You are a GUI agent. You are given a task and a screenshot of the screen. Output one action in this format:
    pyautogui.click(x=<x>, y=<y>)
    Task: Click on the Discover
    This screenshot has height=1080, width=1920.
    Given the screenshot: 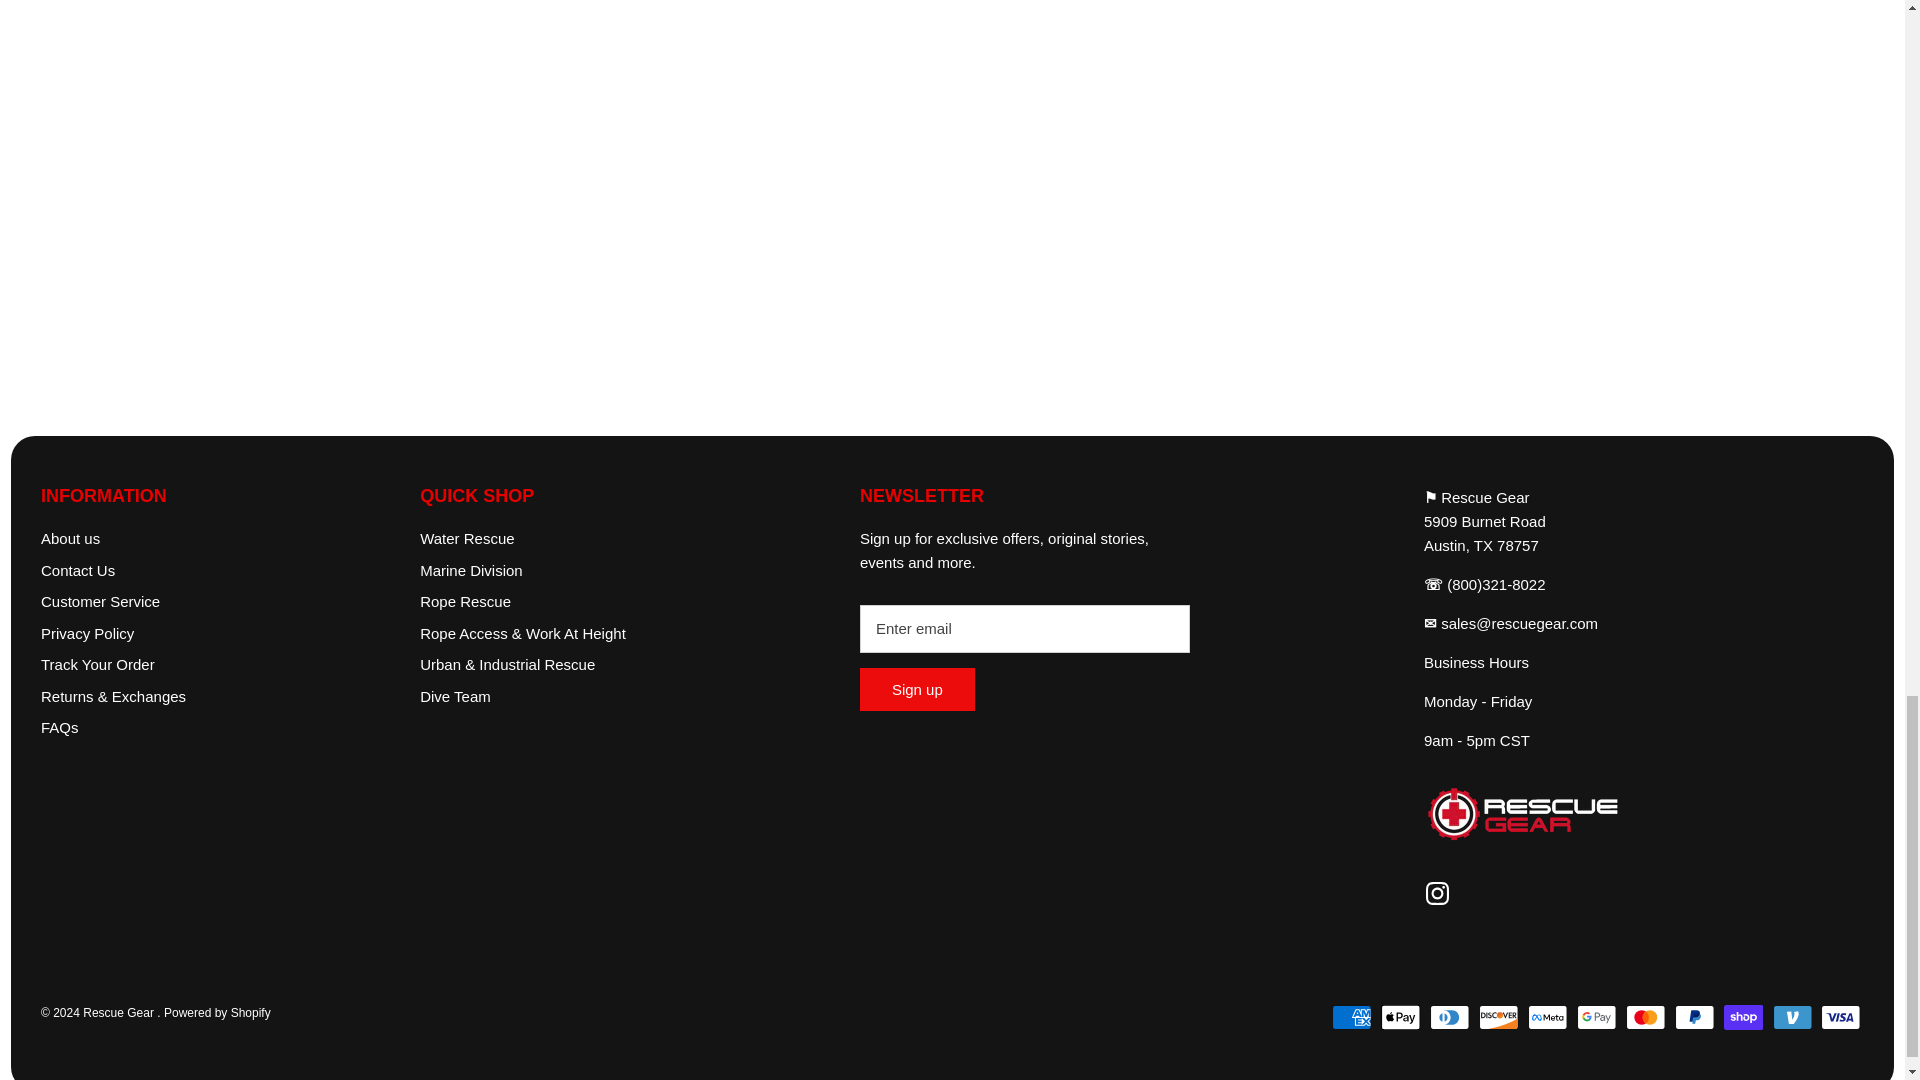 What is the action you would take?
    pyautogui.click(x=1498, y=1018)
    